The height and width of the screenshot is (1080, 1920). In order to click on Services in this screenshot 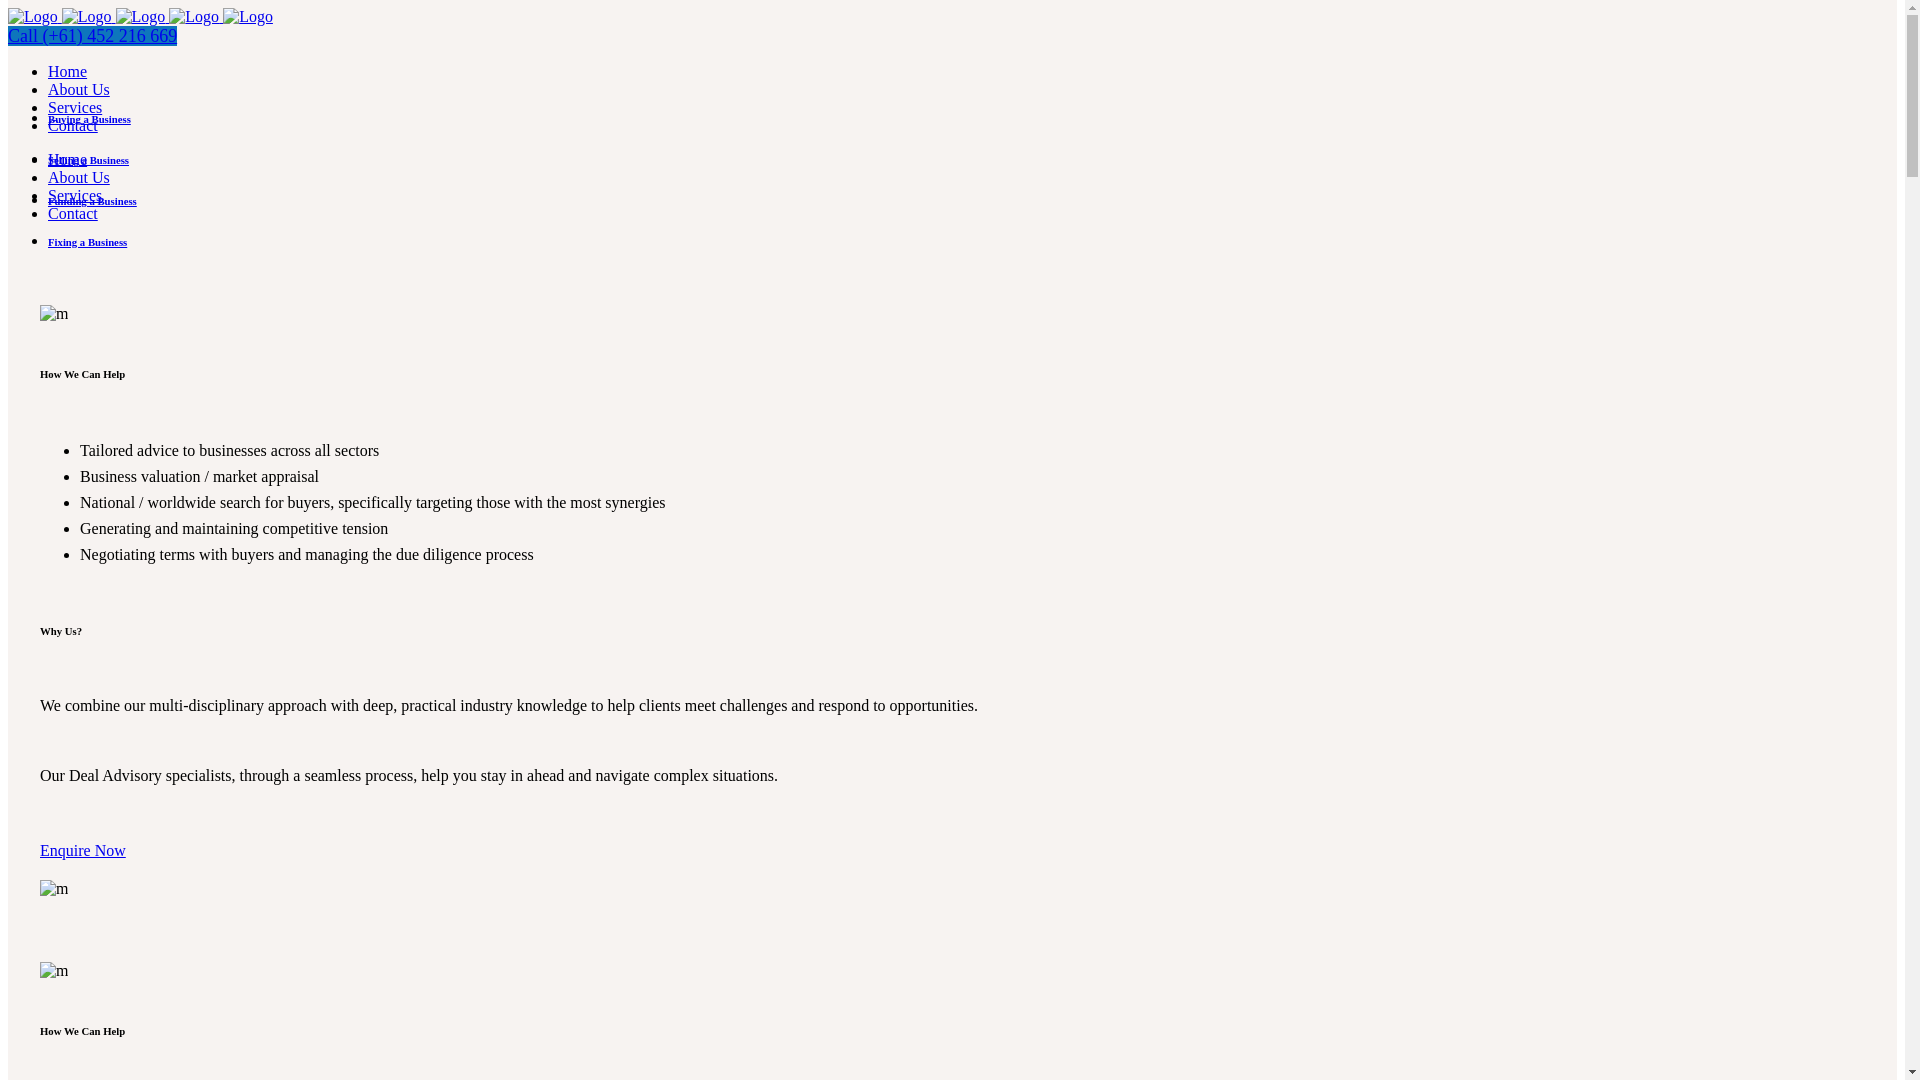, I will do `click(75, 108)`.